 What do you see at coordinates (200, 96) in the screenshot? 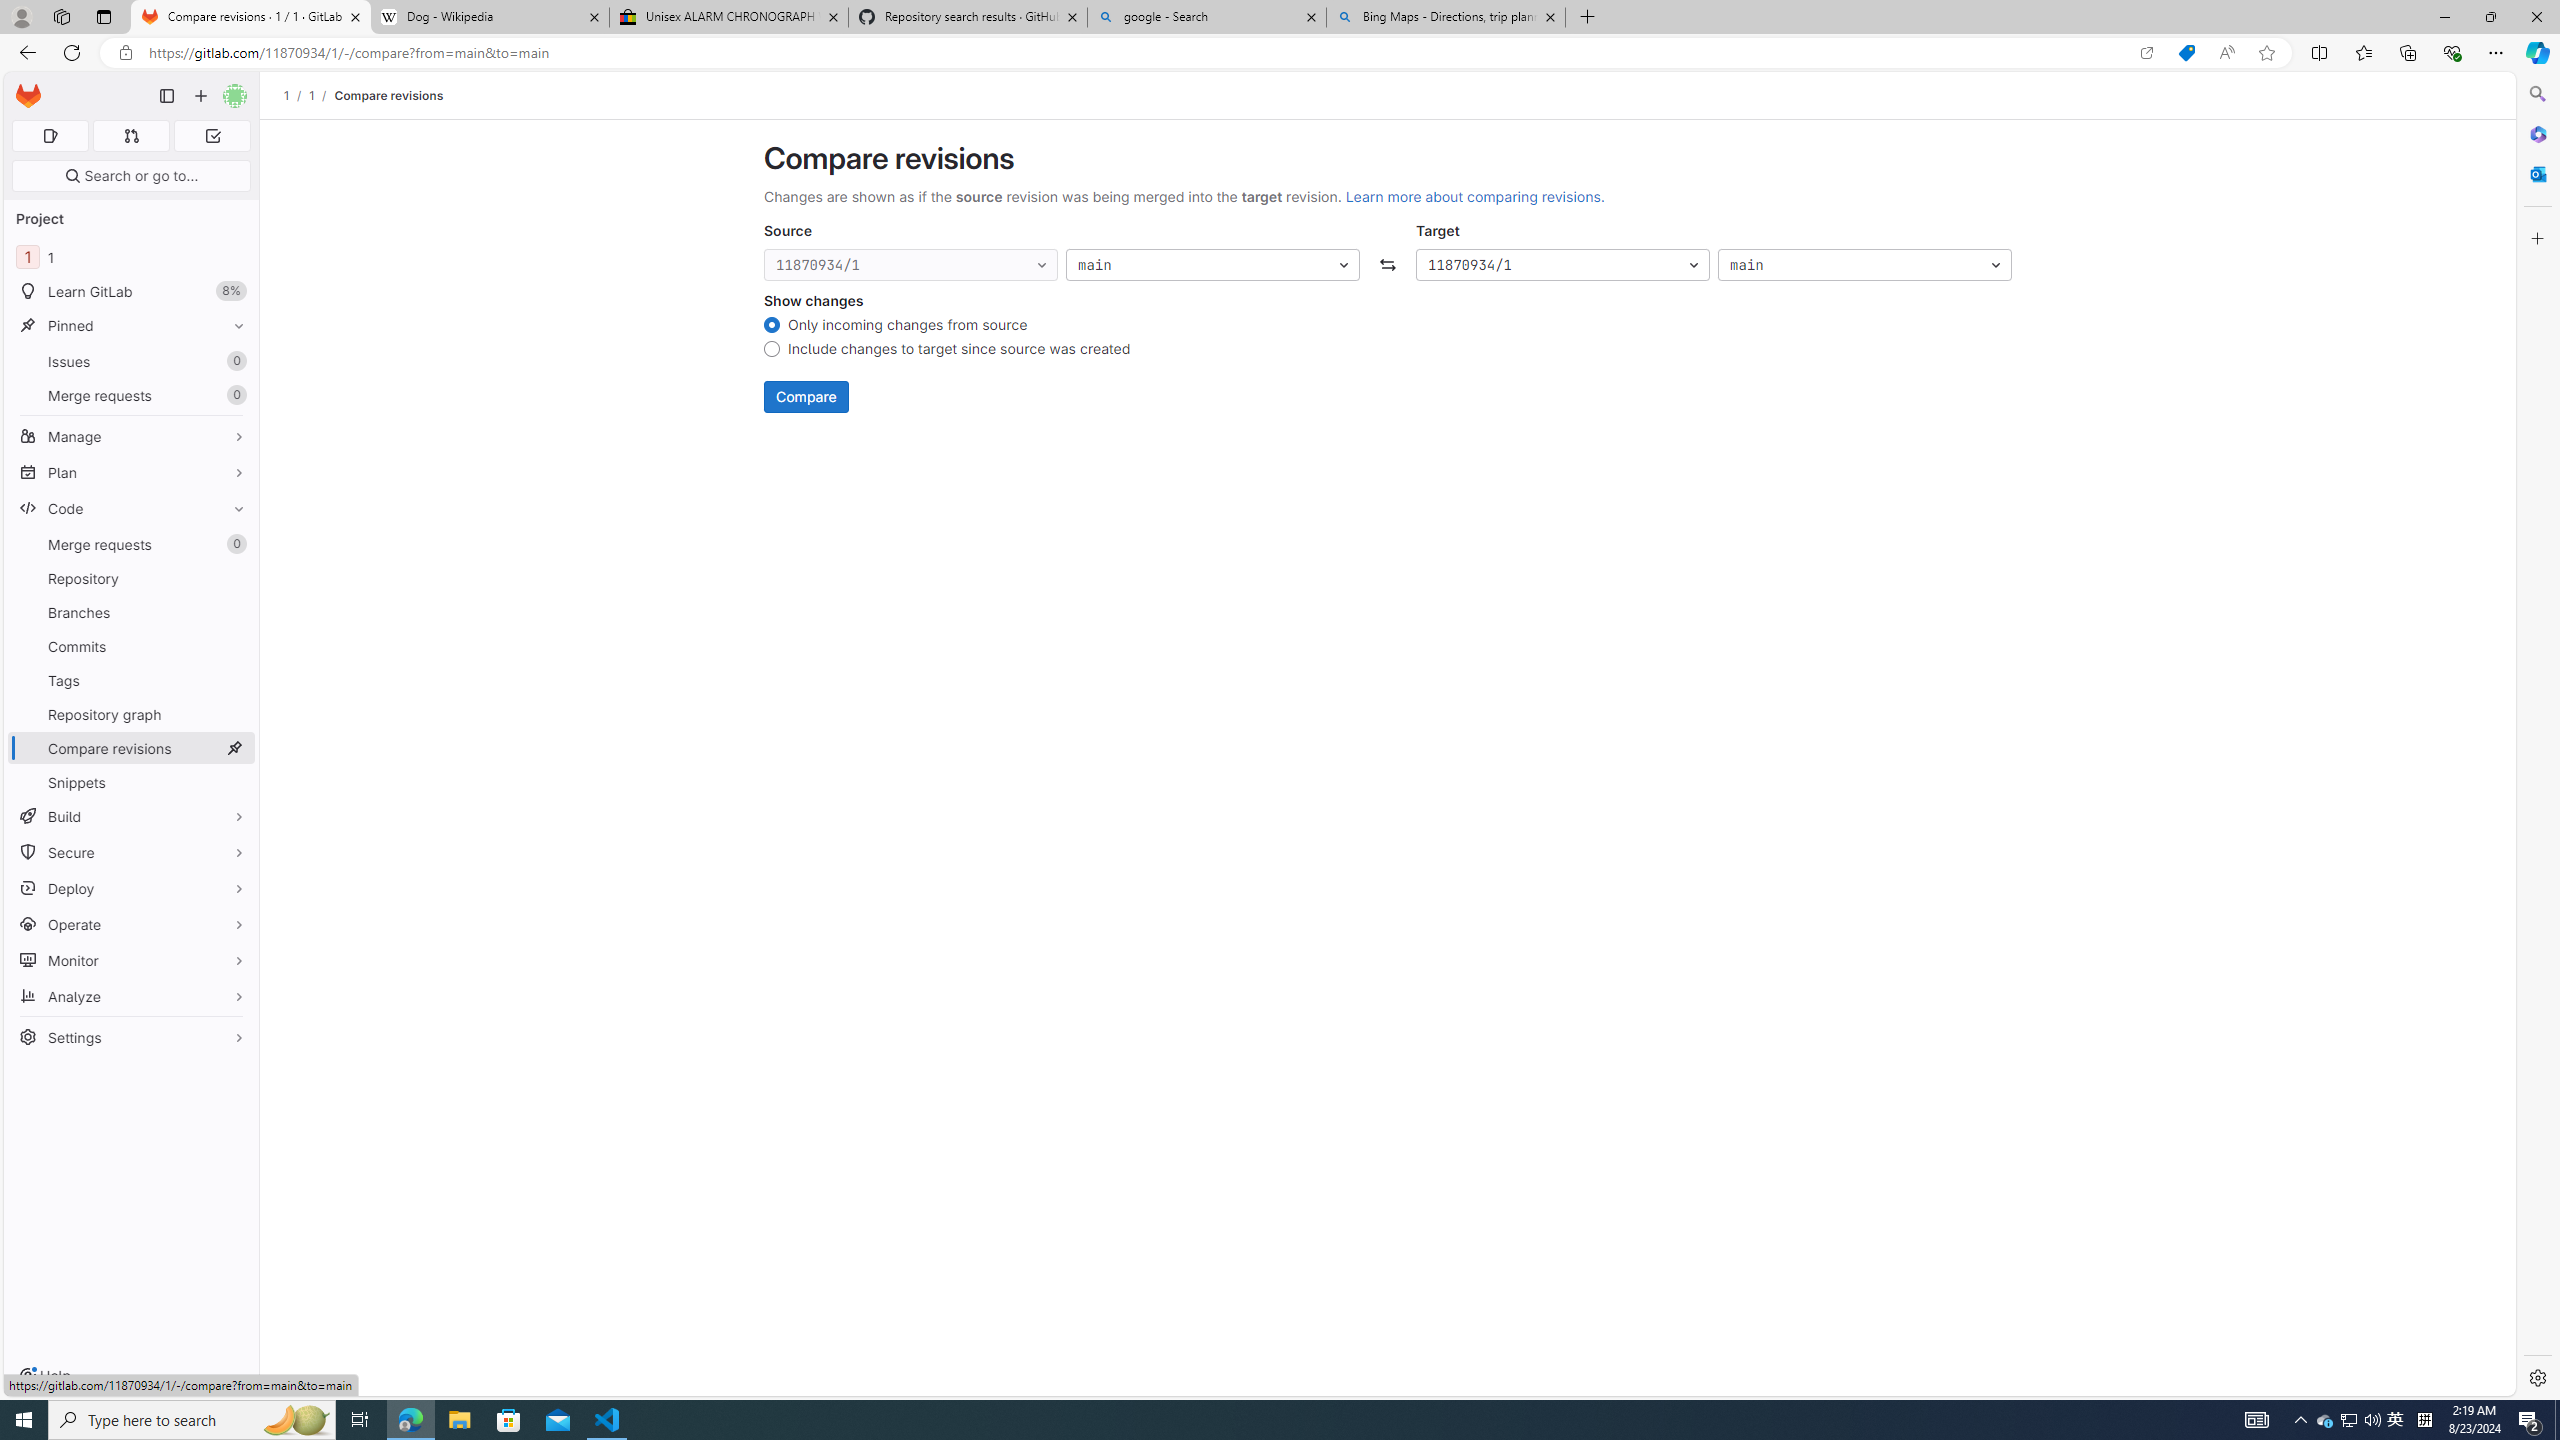
I see `Create new...` at bounding box center [200, 96].